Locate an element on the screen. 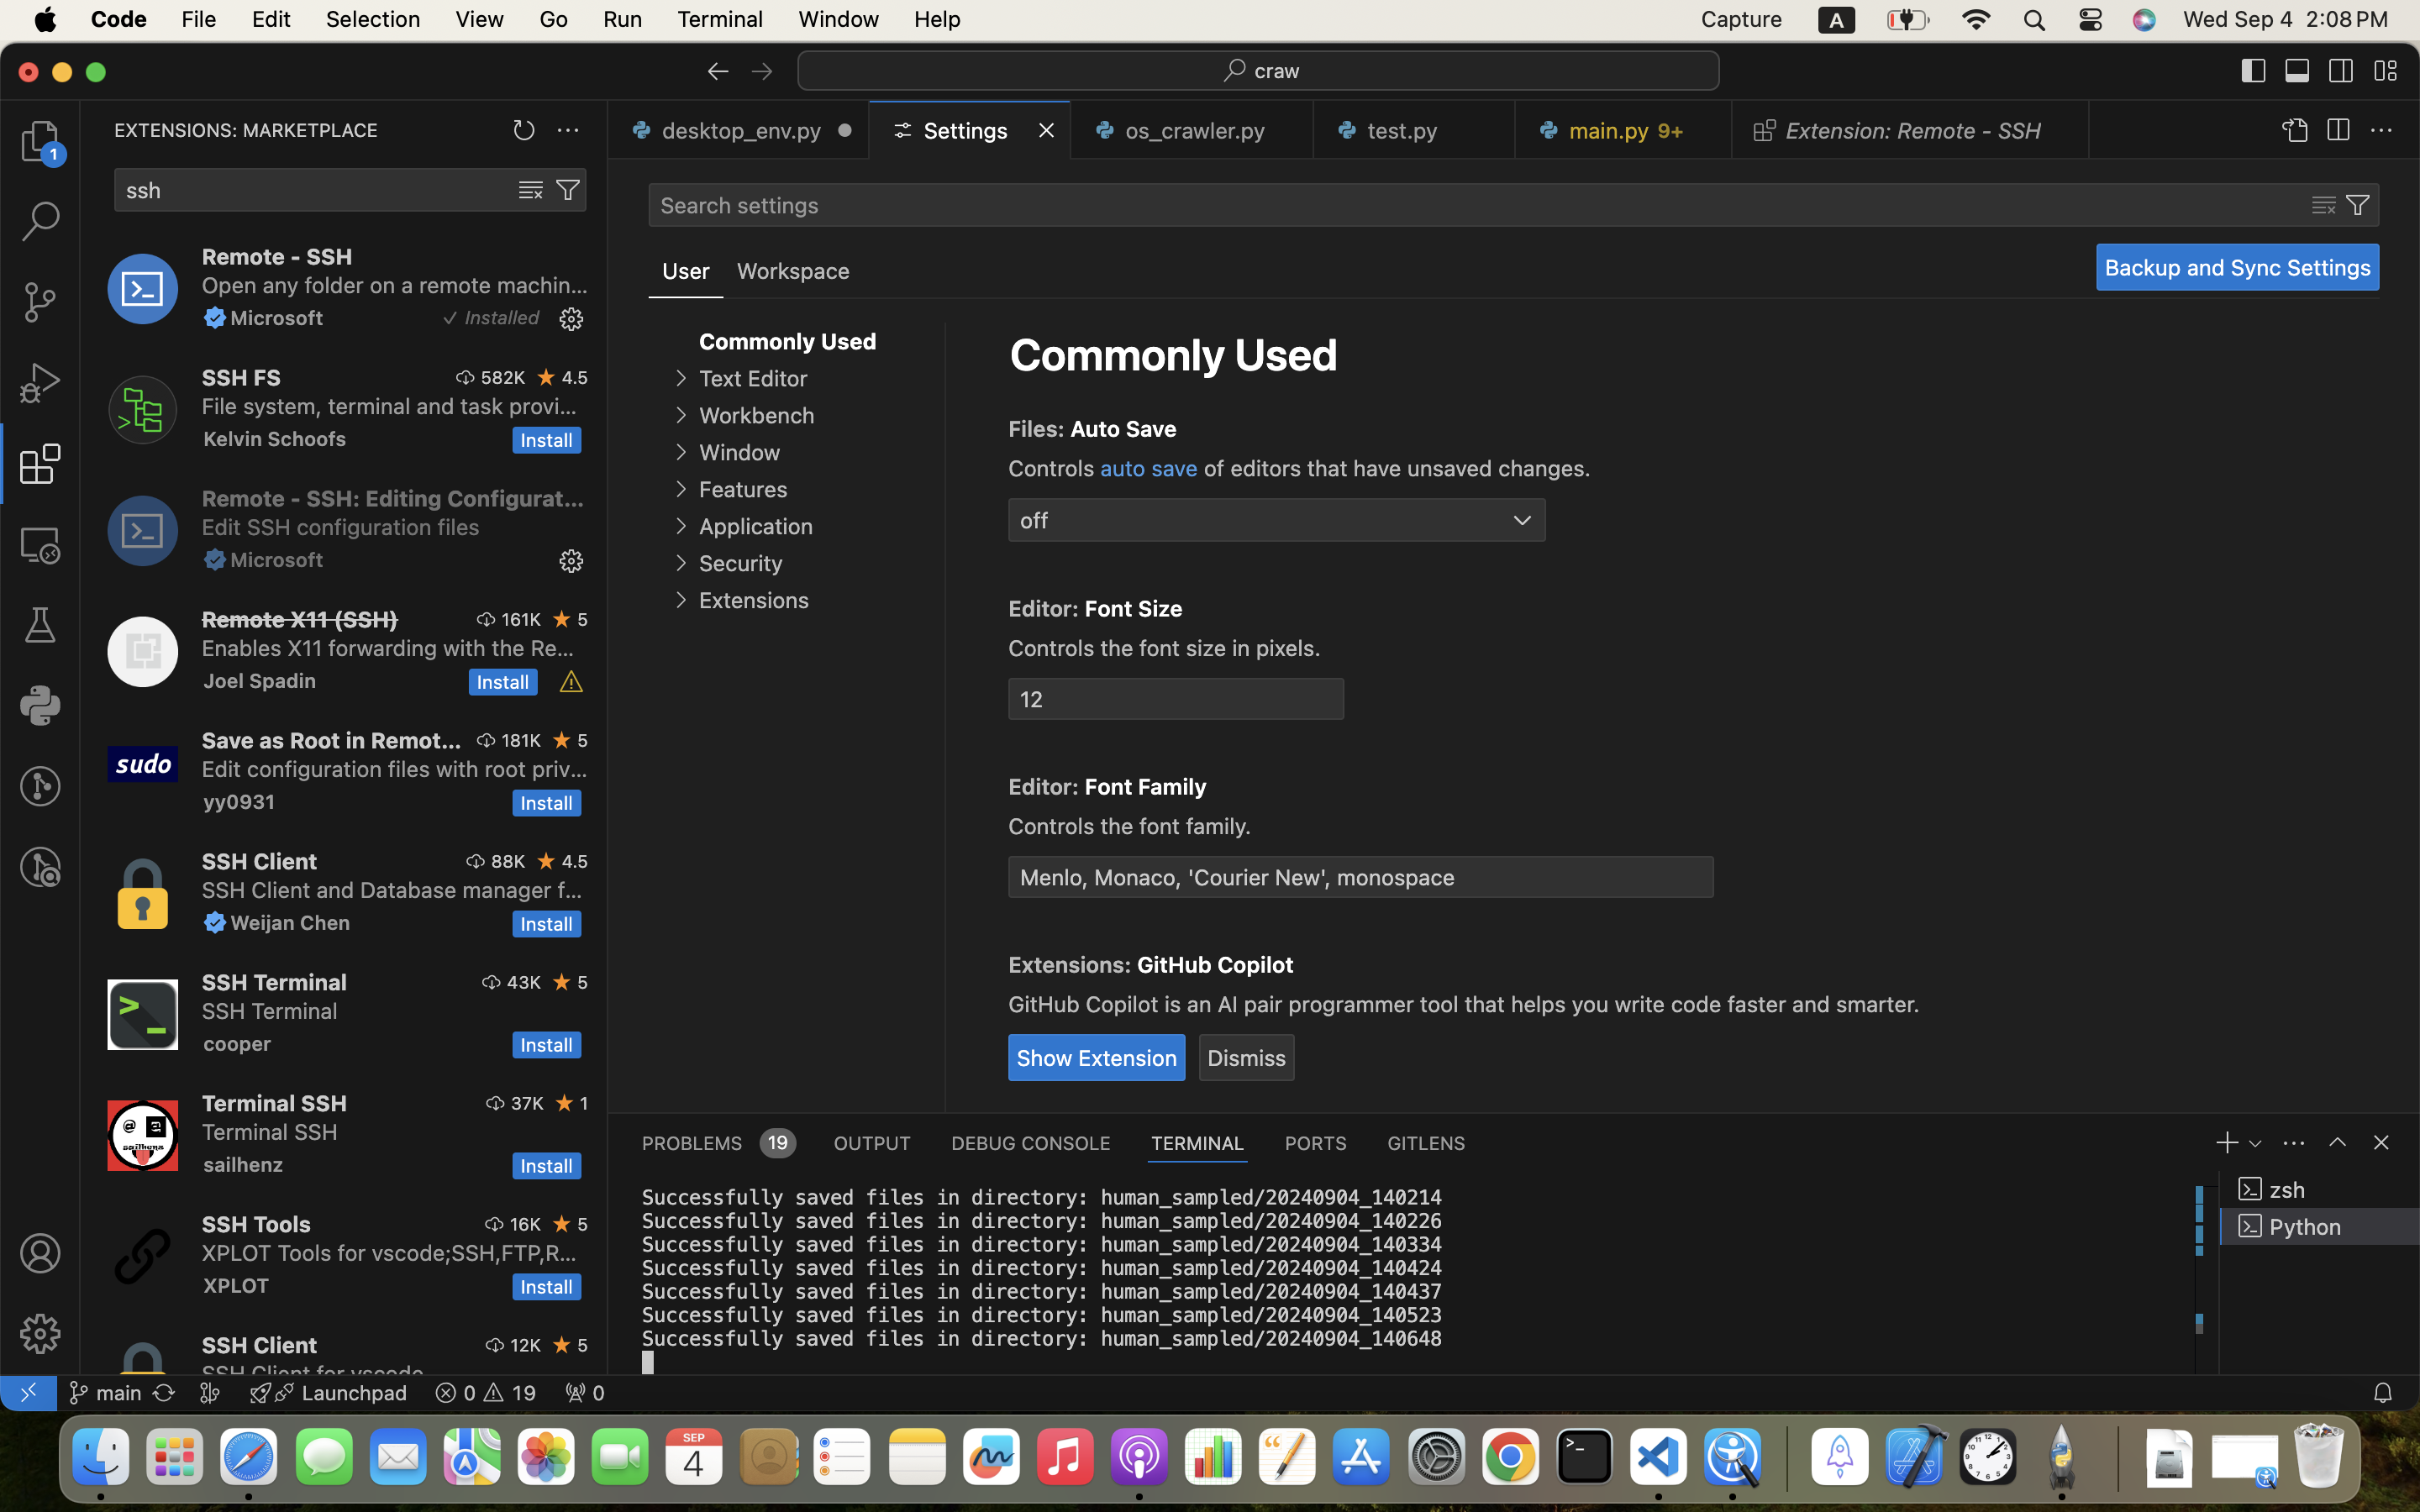 This screenshot has width=2420, height=1512. Font Family is located at coordinates (1146, 786).